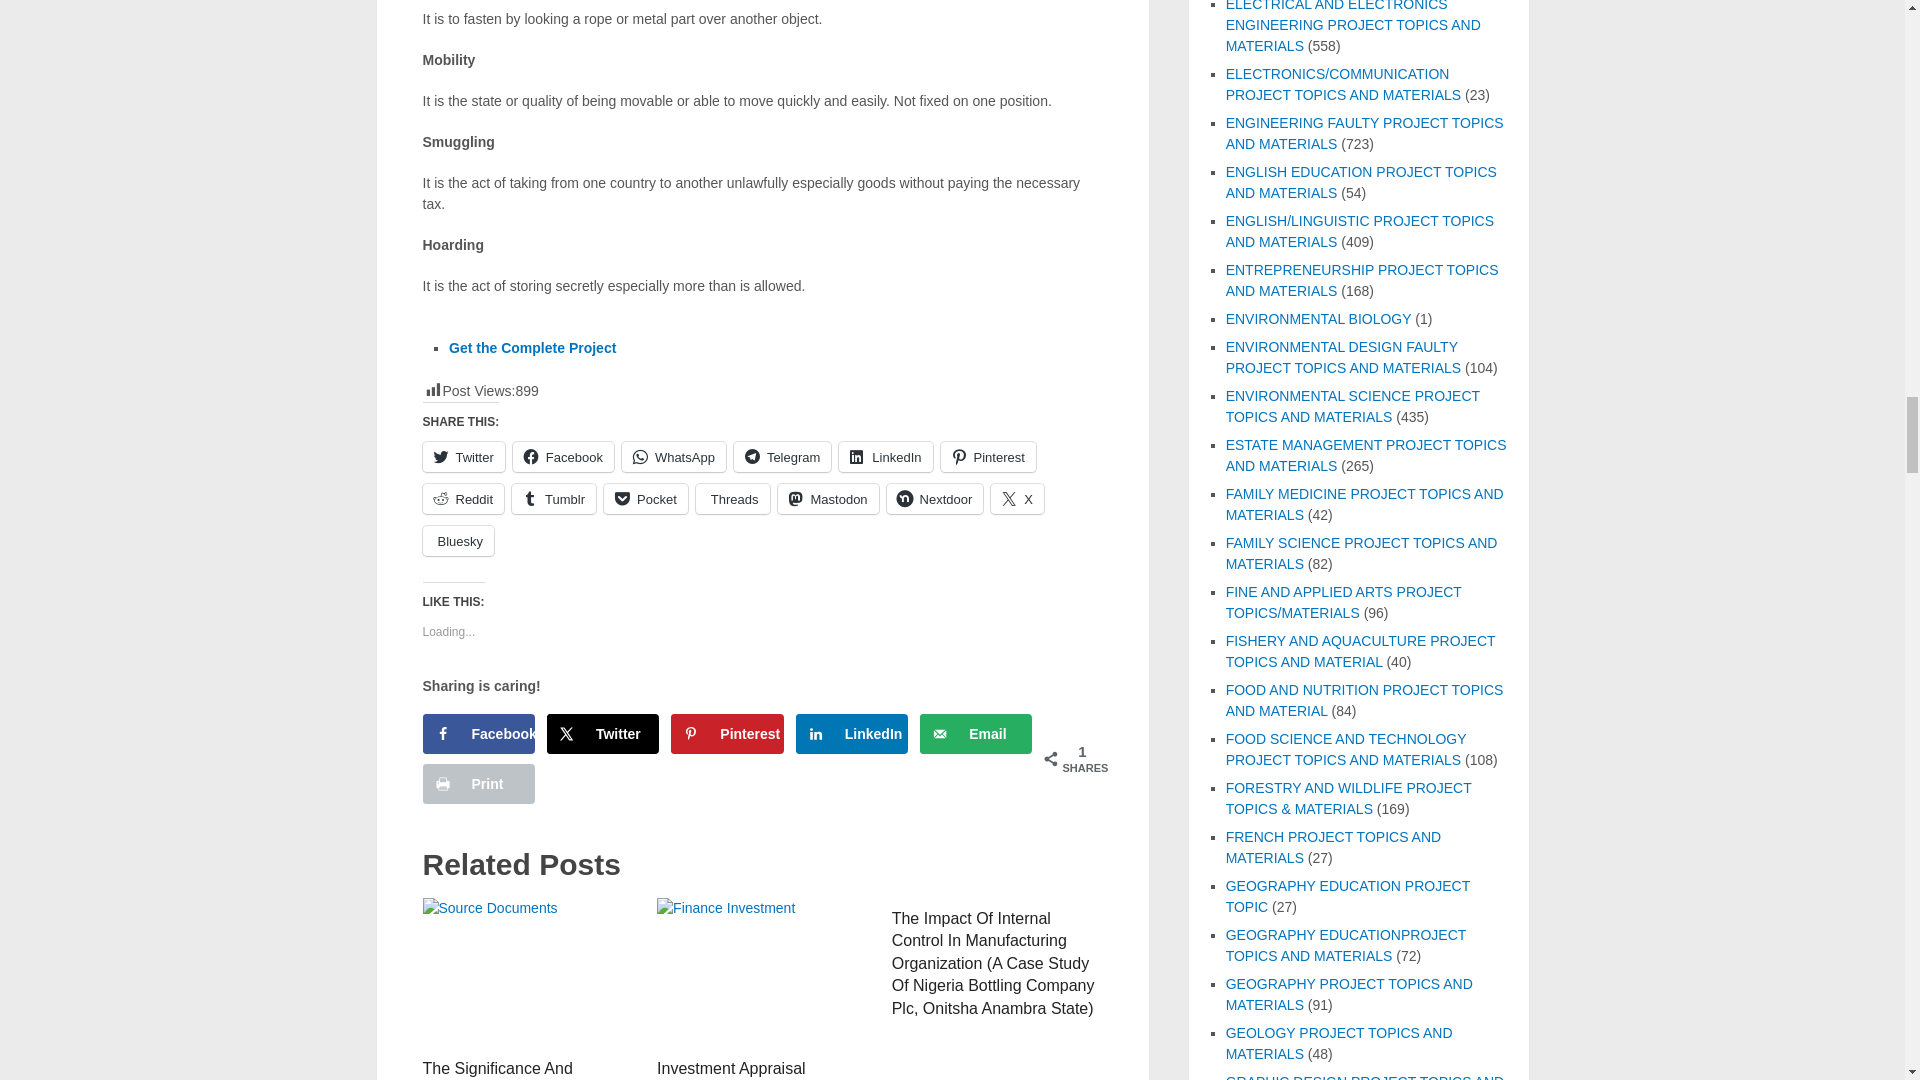 The width and height of the screenshot is (1920, 1080). What do you see at coordinates (885, 456) in the screenshot?
I see `Click to share on LinkedIn` at bounding box center [885, 456].